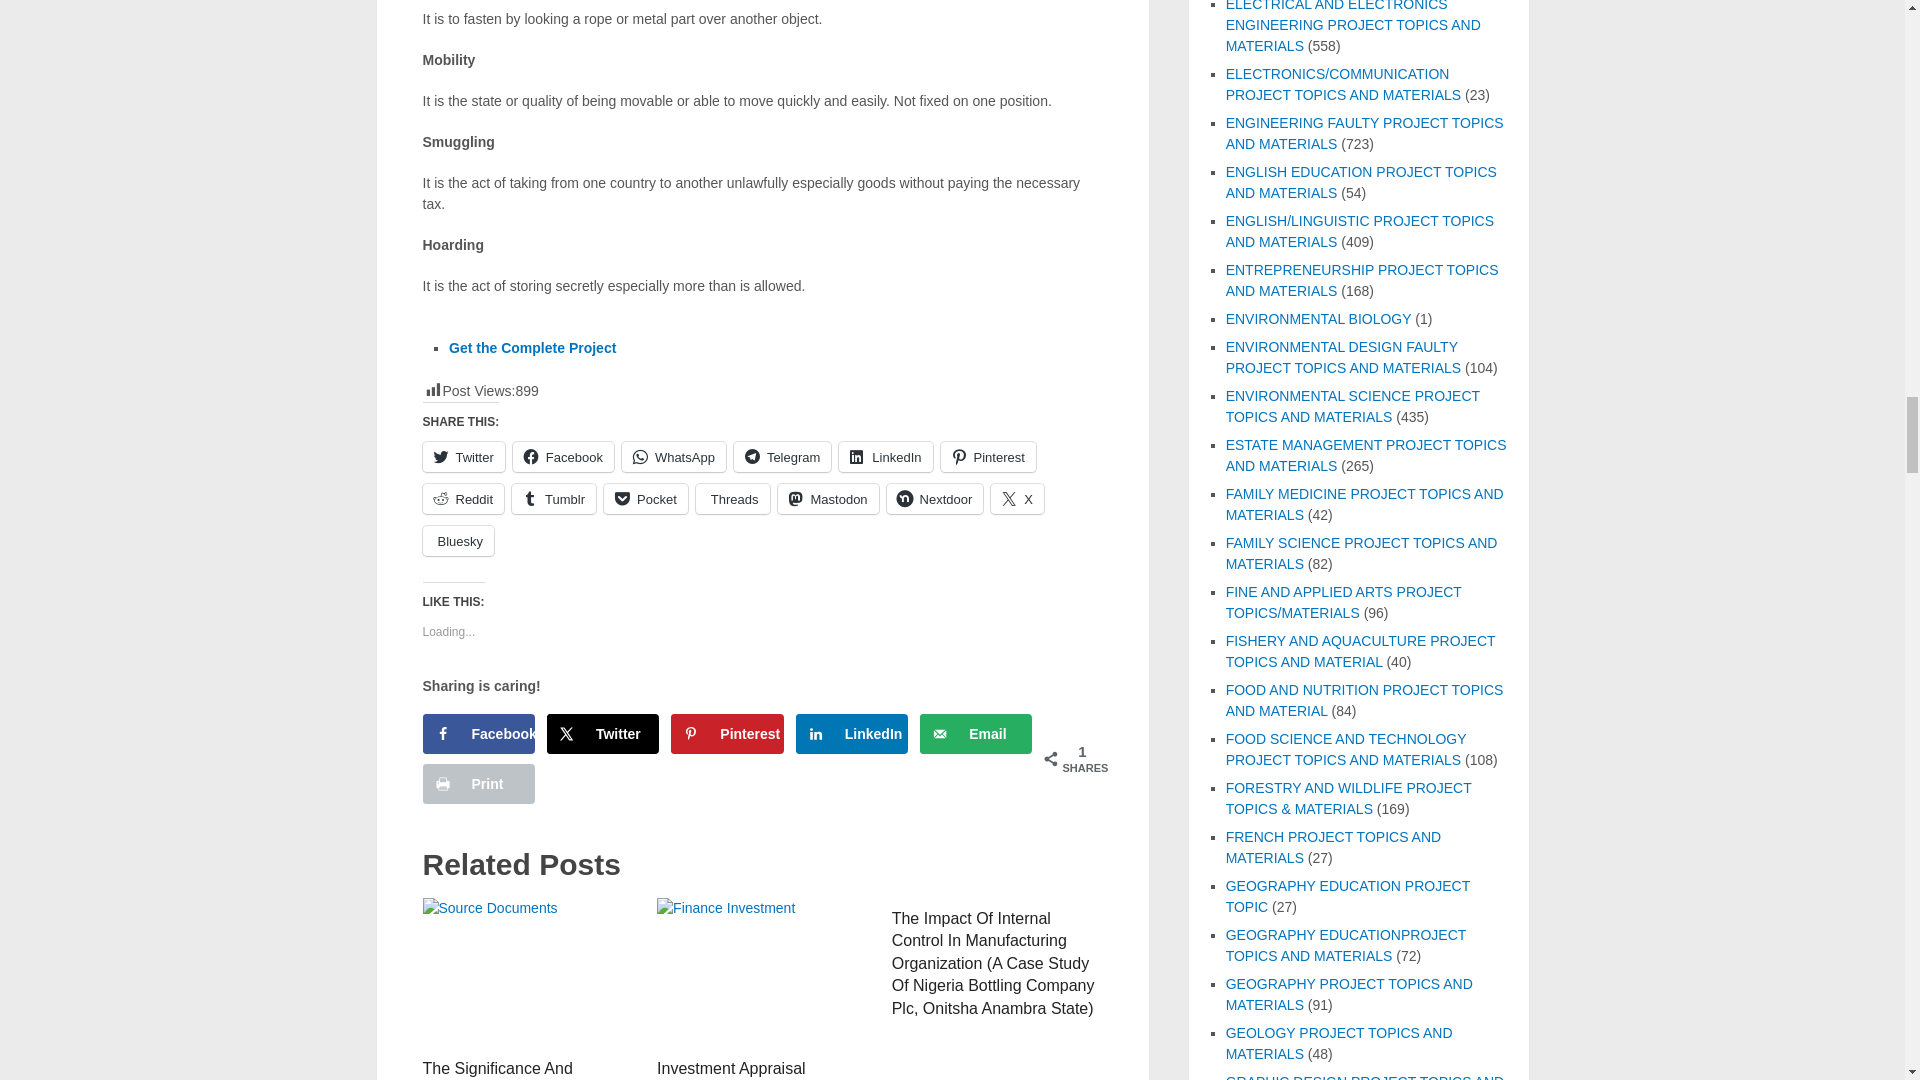 The width and height of the screenshot is (1920, 1080). What do you see at coordinates (885, 456) in the screenshot?
I see `Click to share on LinkedIn` at bounding box center [885, 456].